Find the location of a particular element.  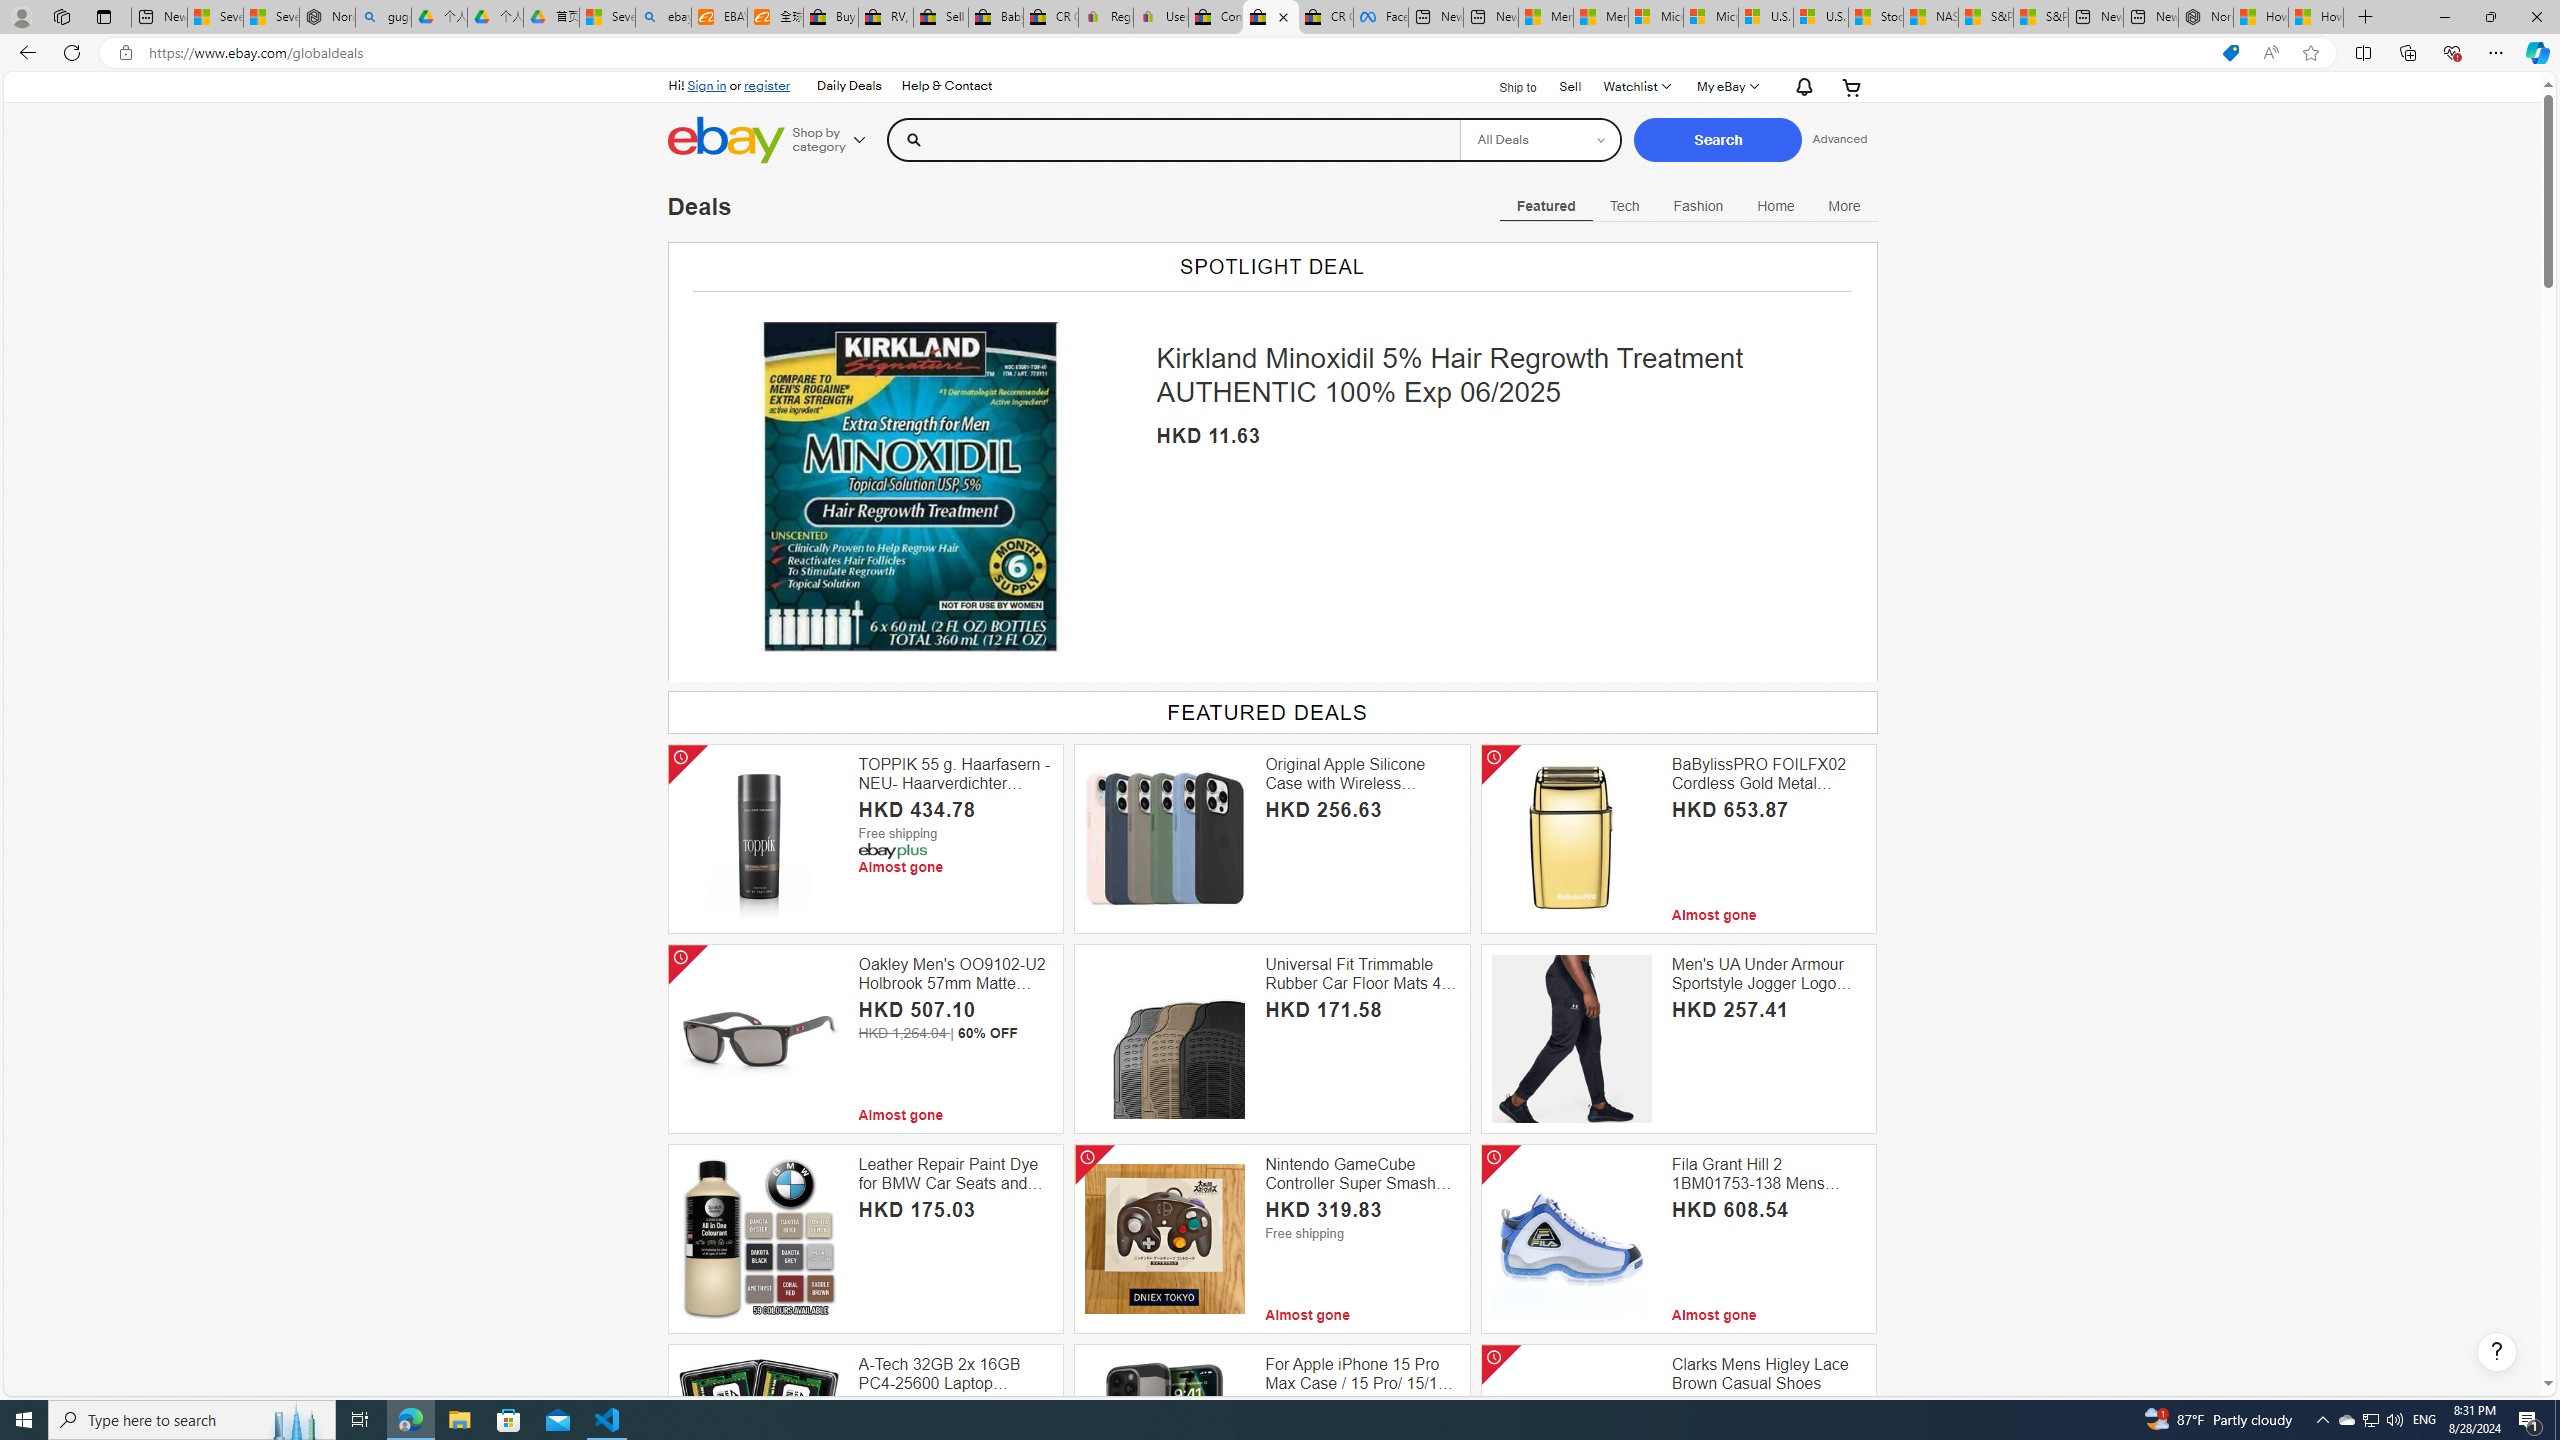

Buy Auto Parts & Accessories | eBay is located at coordinates (832, 17).